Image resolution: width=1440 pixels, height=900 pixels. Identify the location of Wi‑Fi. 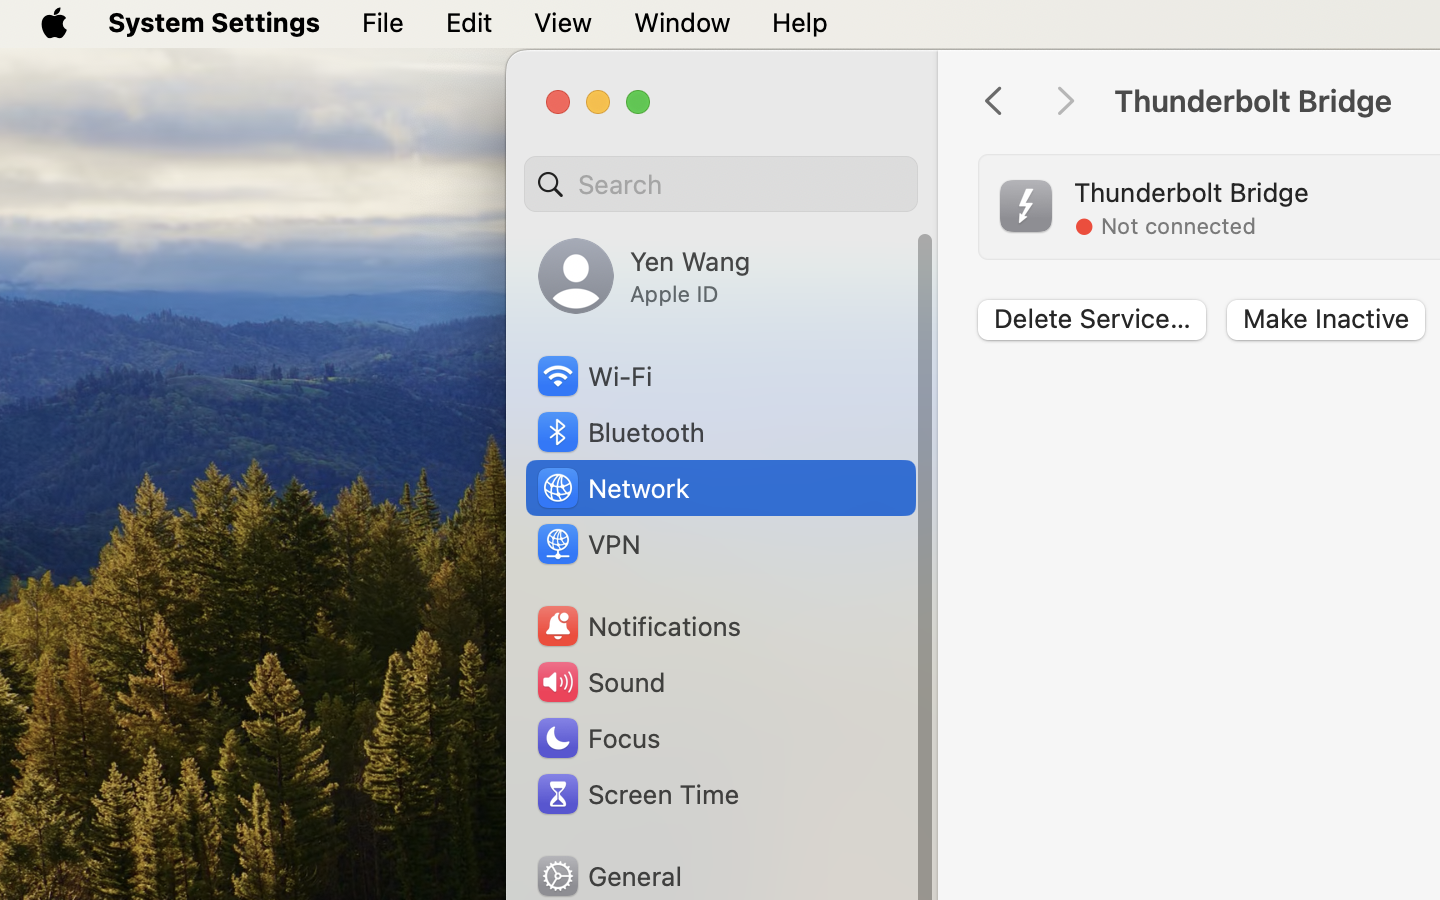
(593, 376).